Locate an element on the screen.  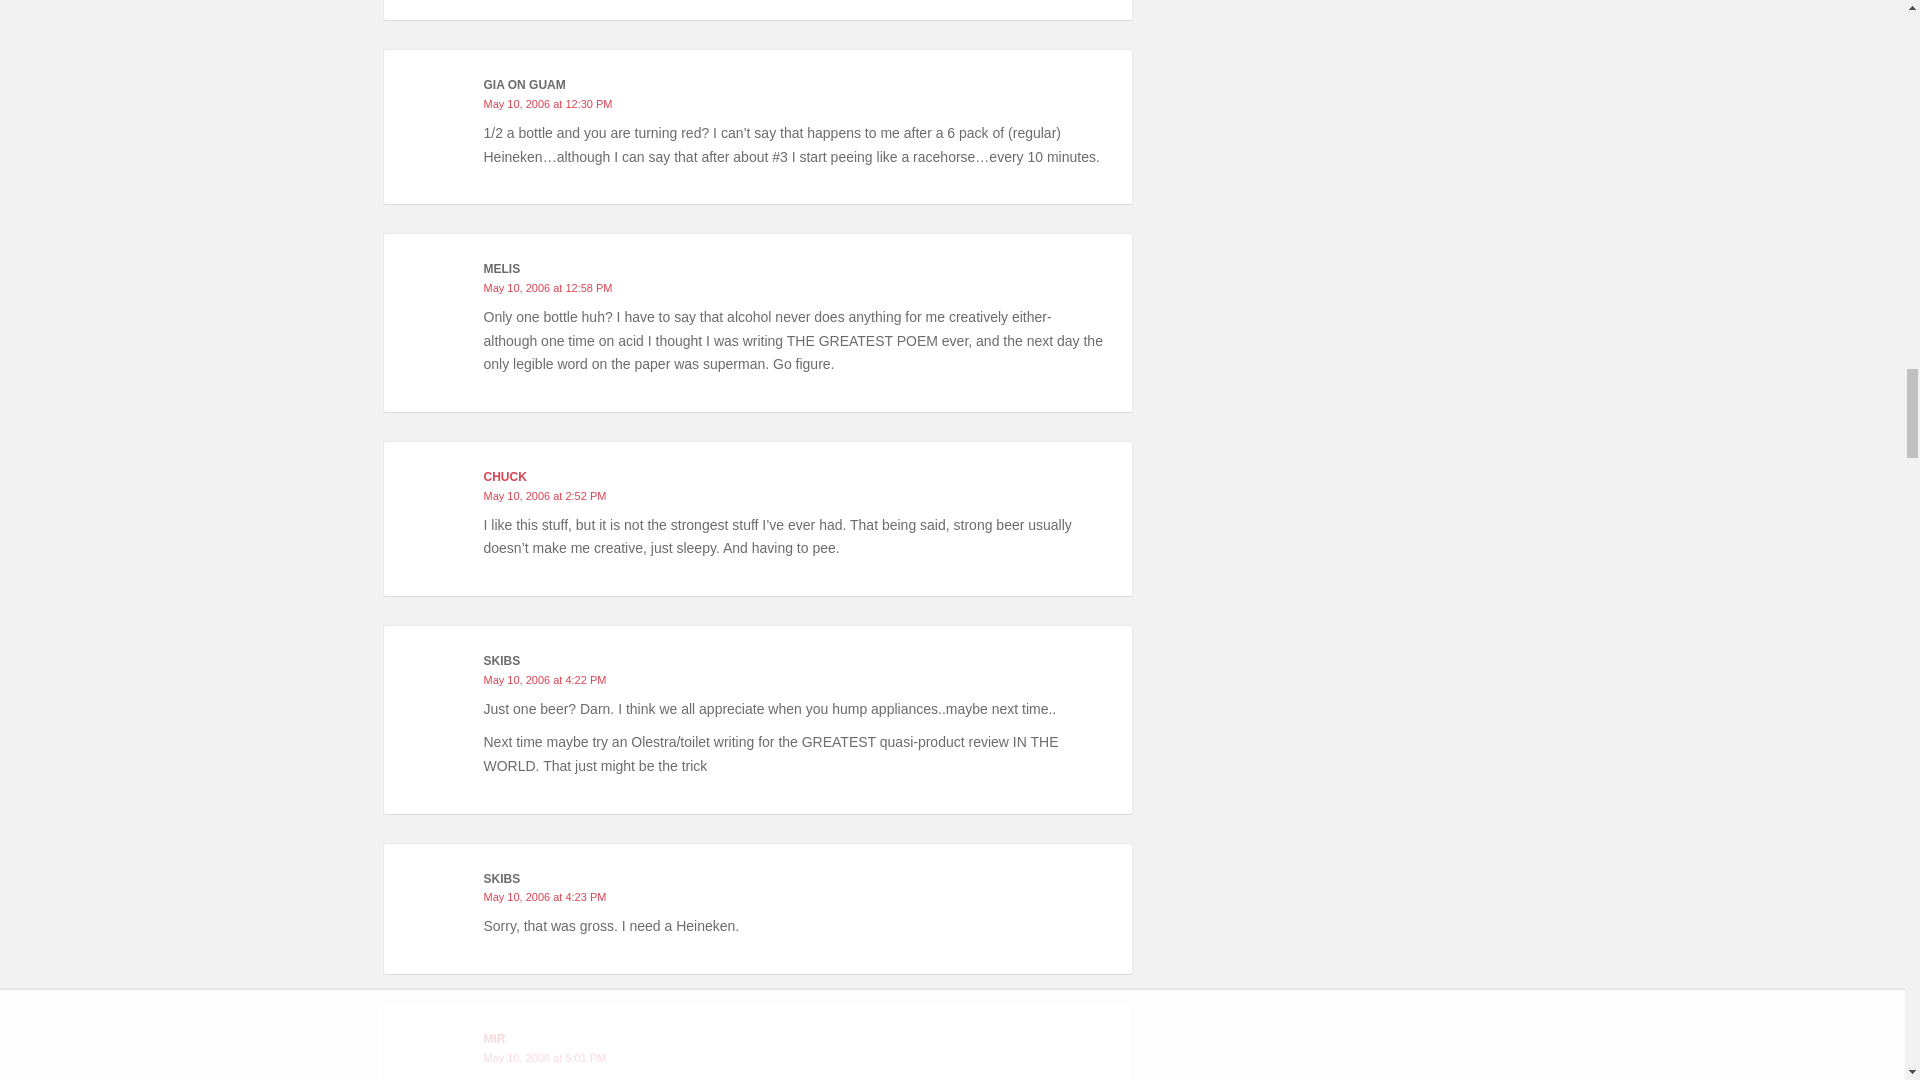
May 10, 2006 at 2:52 PM is located at coordinates (544, 496).